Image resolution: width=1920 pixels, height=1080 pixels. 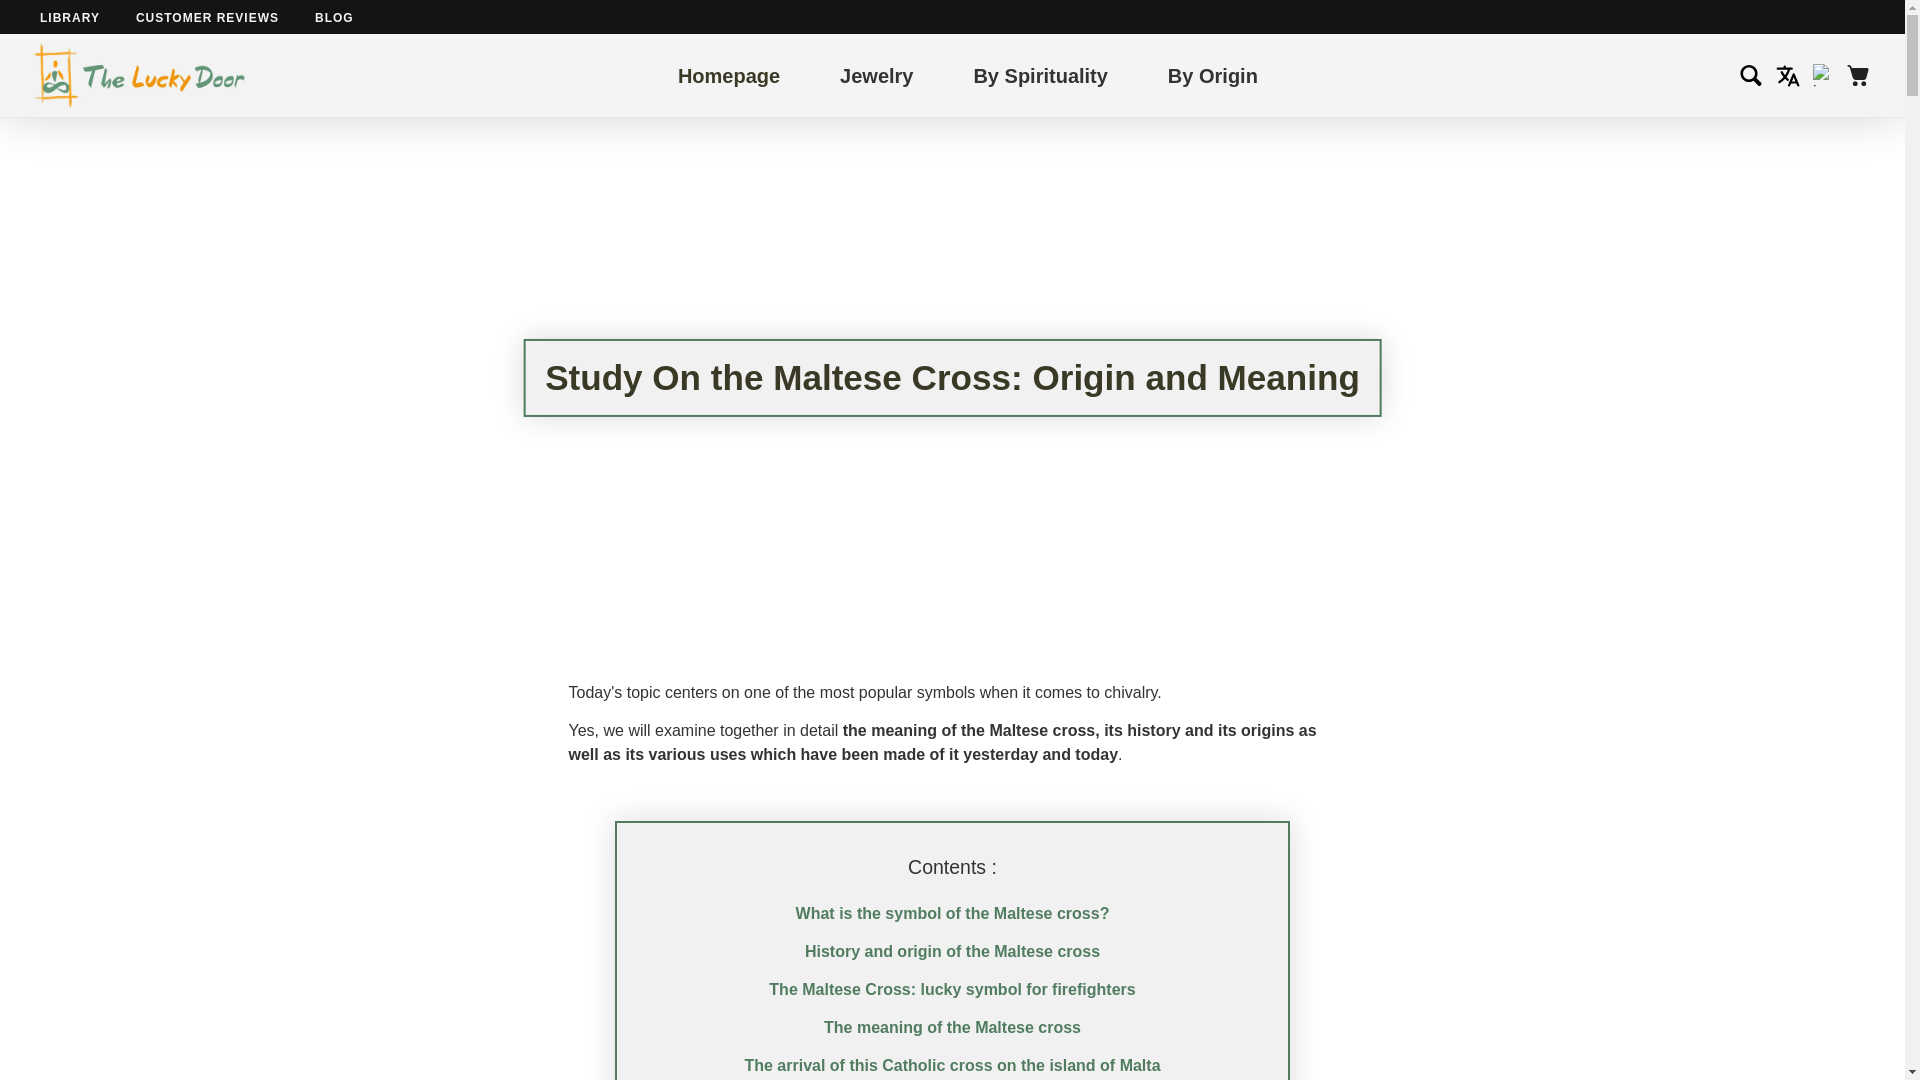 What do you see at coordinates (70, 17) in the screenshot?
I see `LIBRARY` at bounding box center [70, 17].